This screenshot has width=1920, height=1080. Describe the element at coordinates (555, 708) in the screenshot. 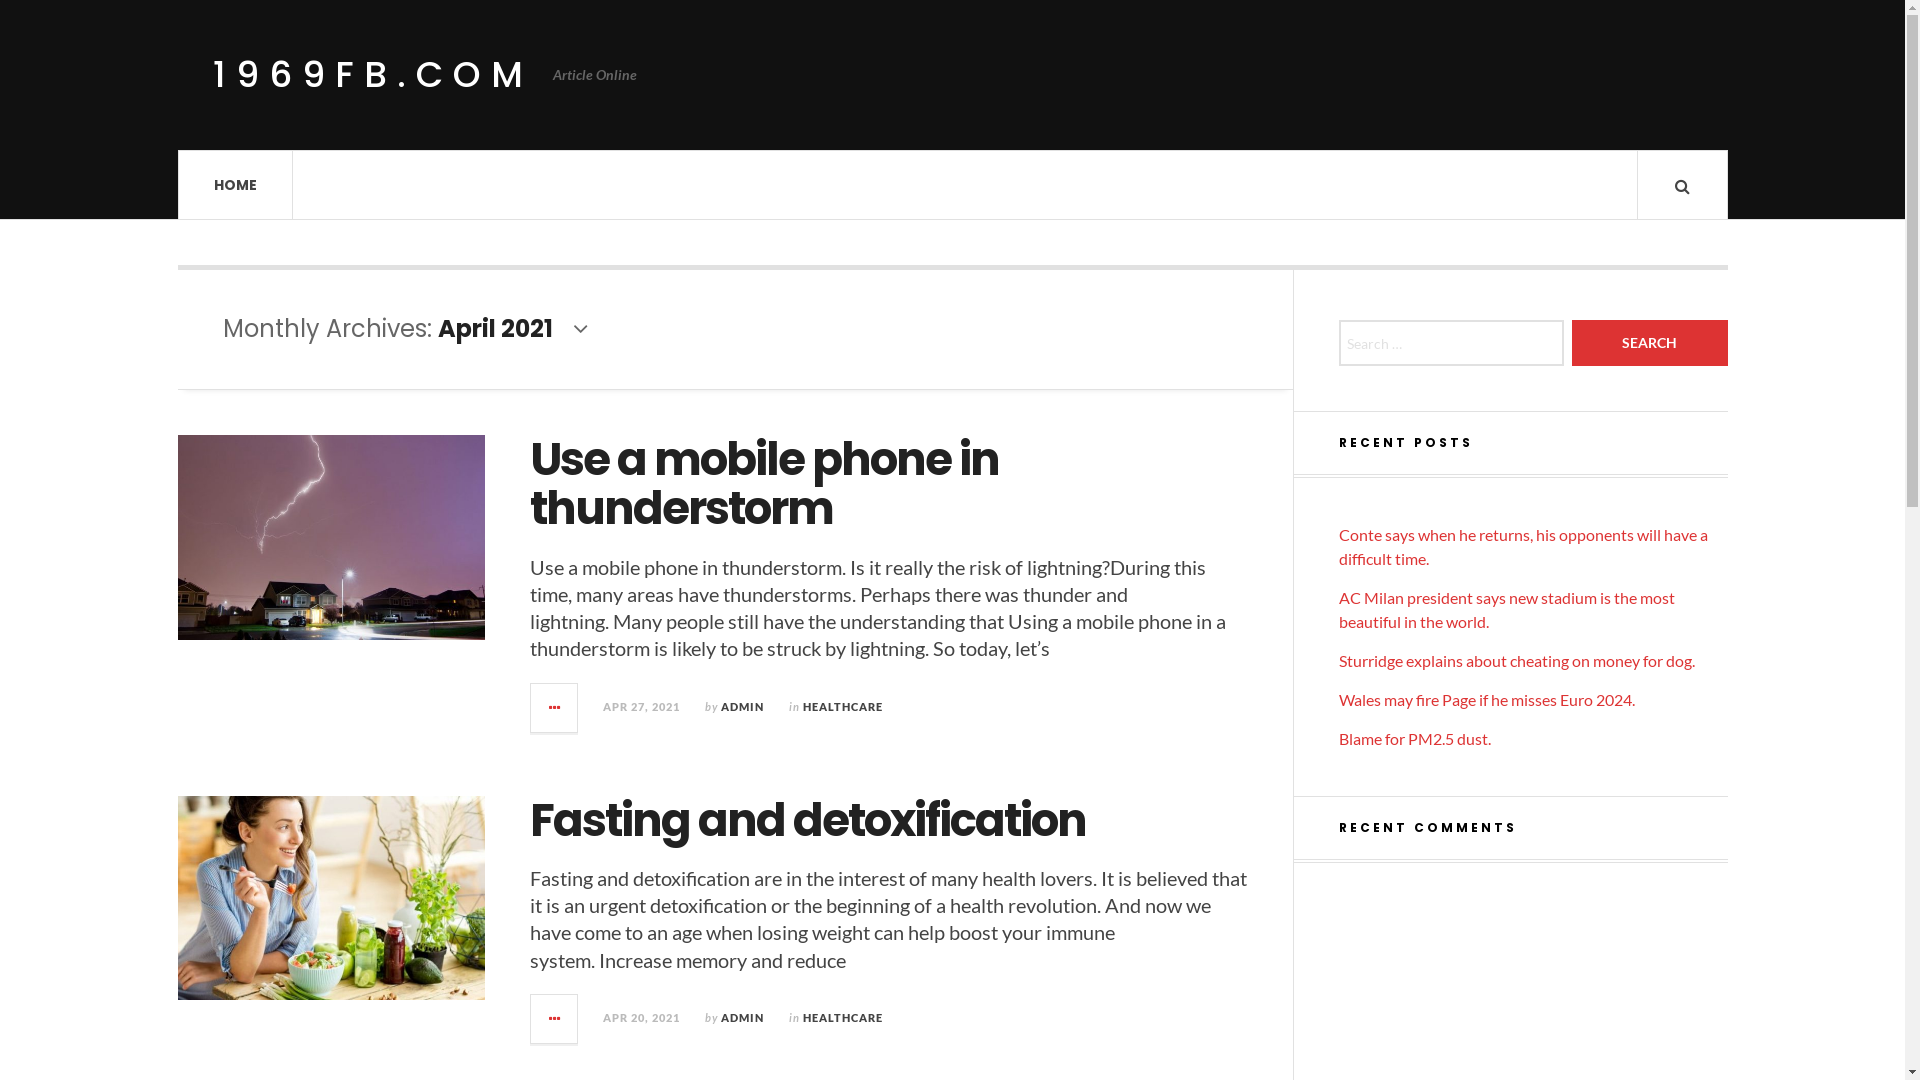

I see `Read More...` at that location.